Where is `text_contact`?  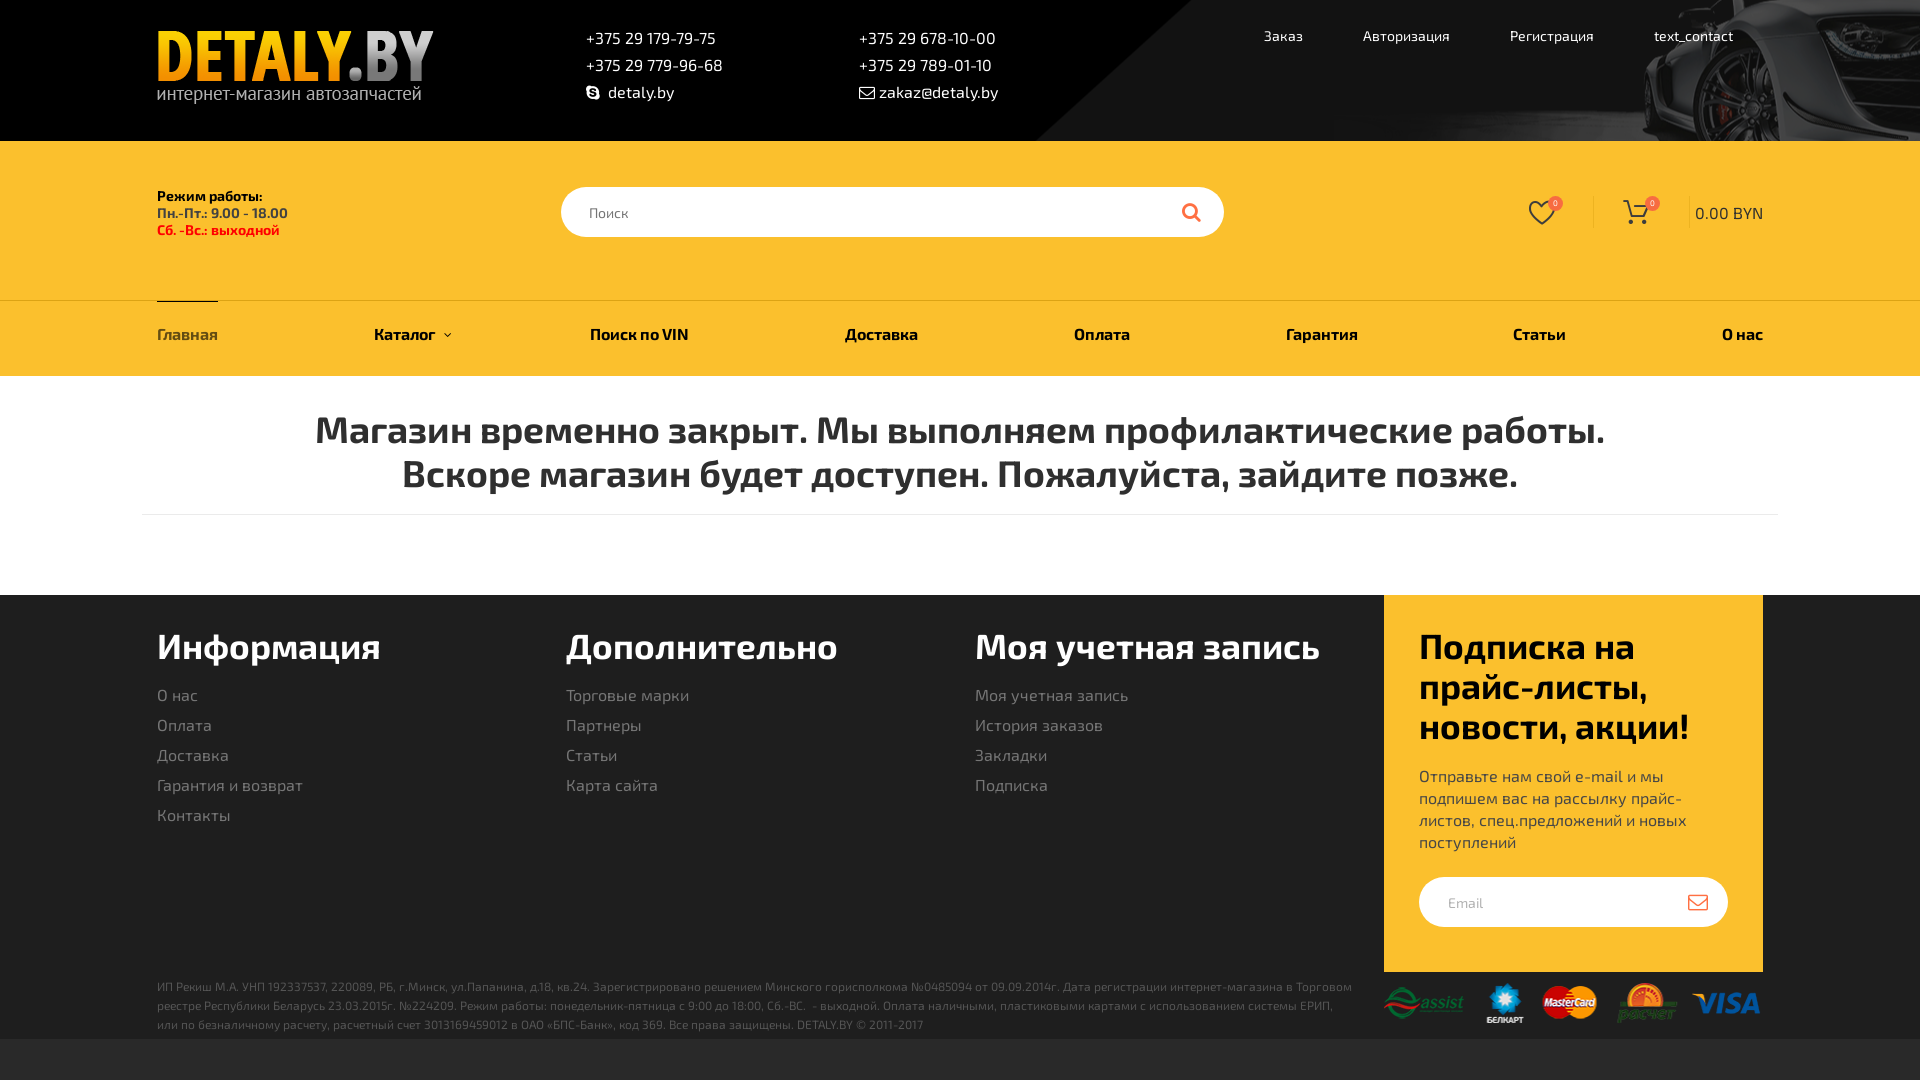 text_contact is located at coordinates (1694, 38).